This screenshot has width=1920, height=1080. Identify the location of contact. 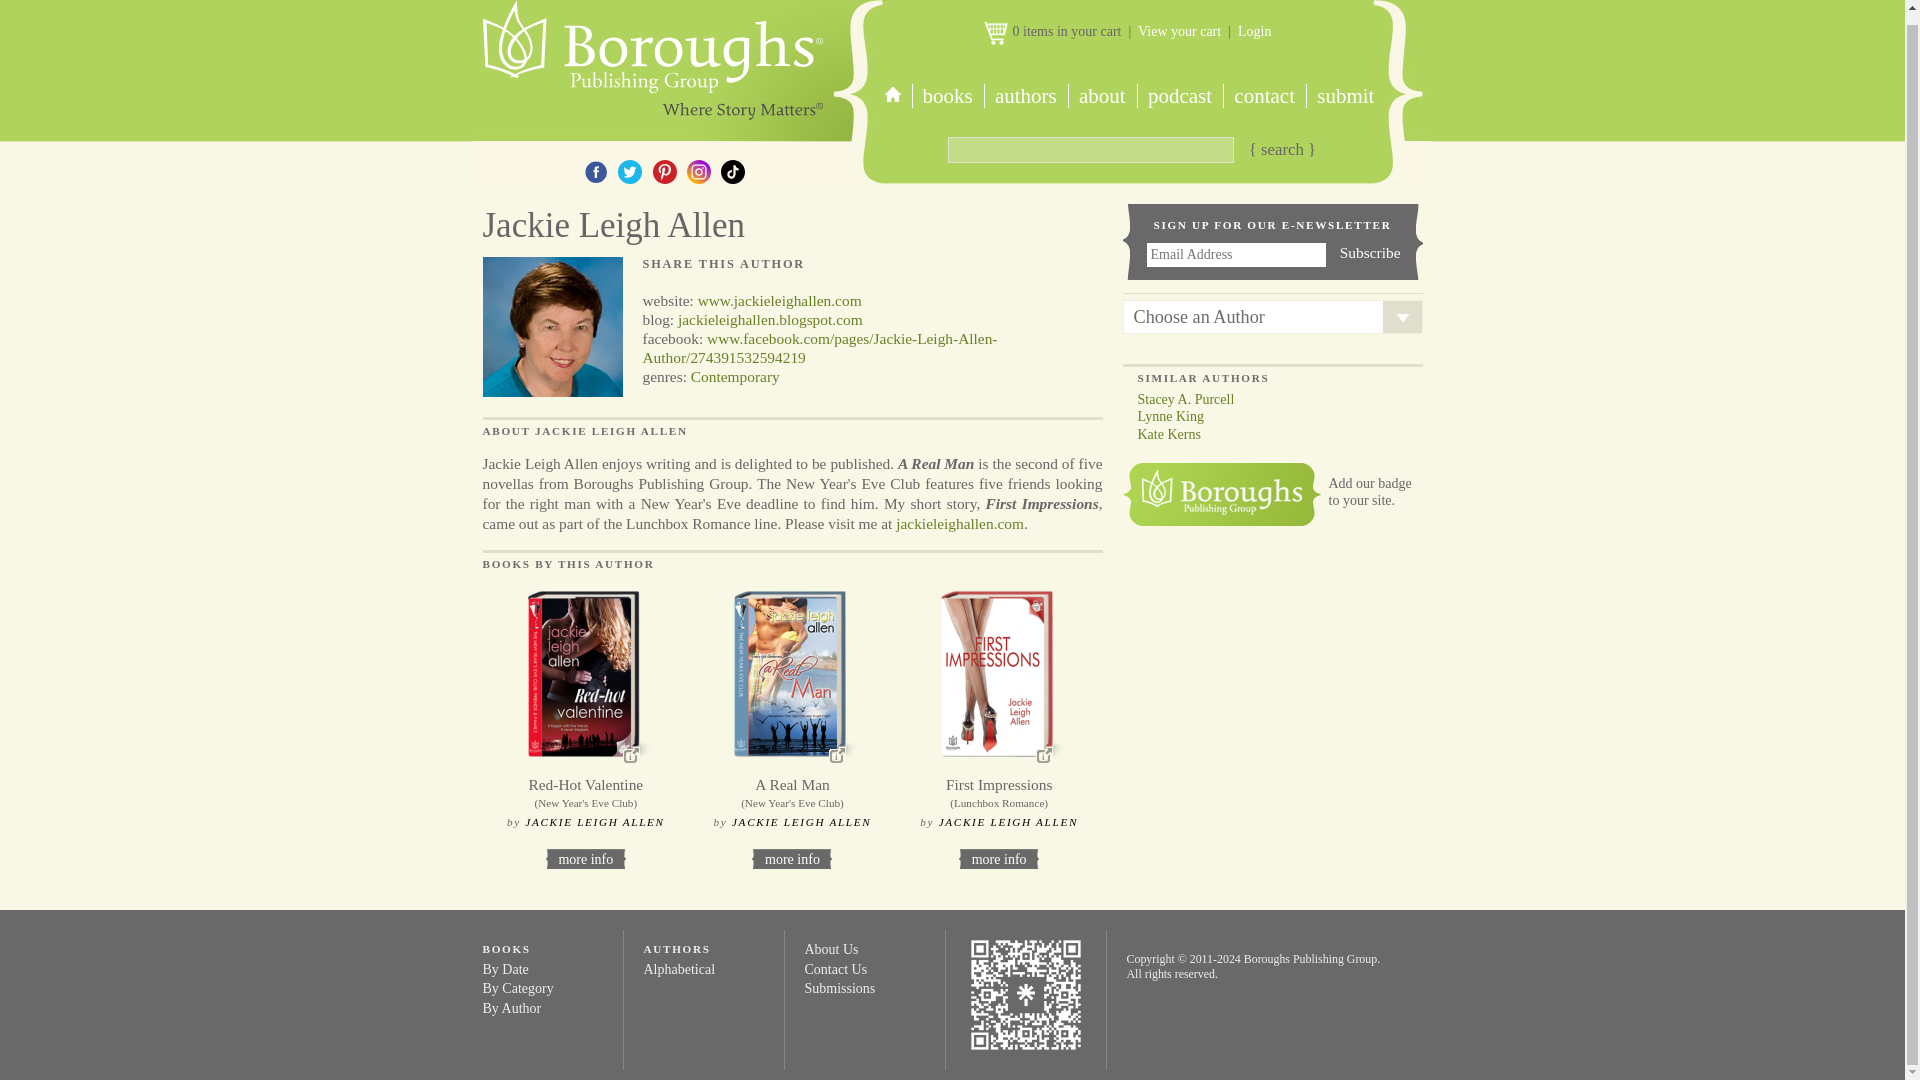
(1264, 96).